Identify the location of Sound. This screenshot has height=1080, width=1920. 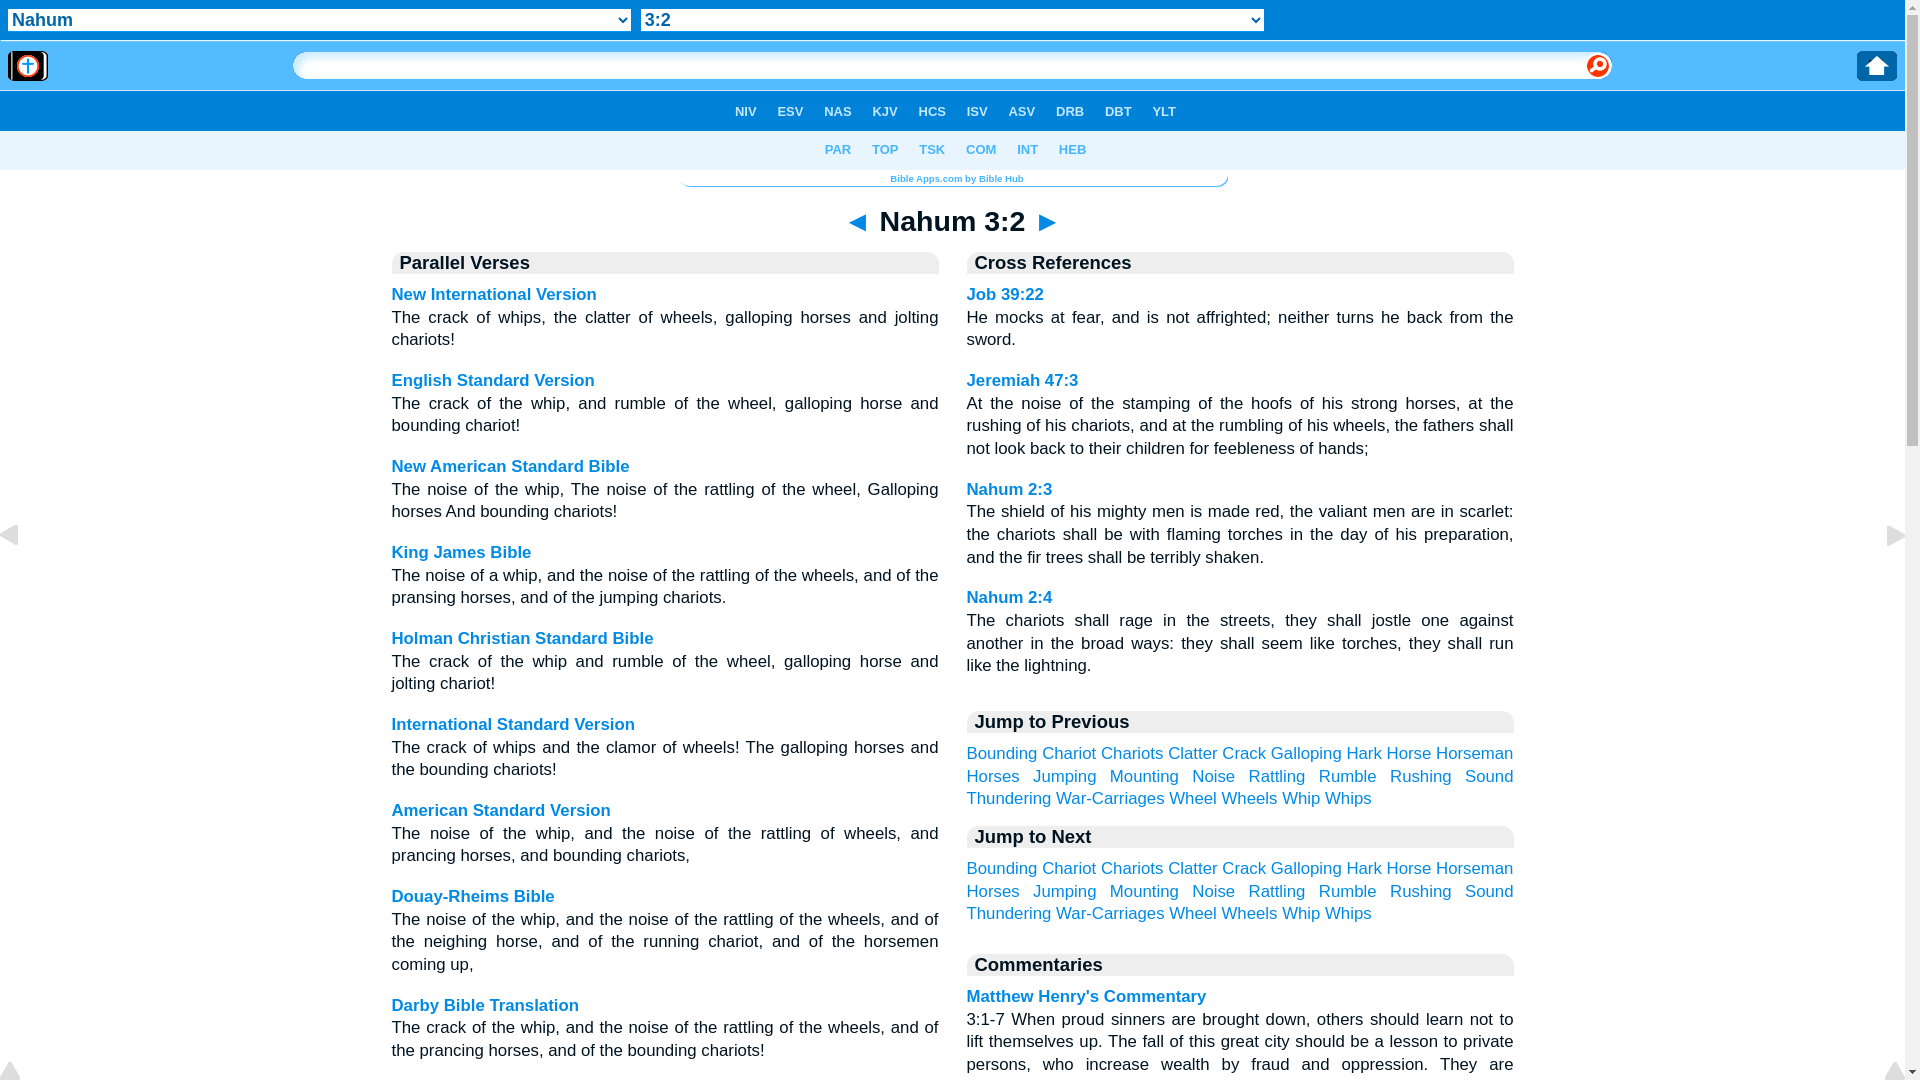
(1490, 892).